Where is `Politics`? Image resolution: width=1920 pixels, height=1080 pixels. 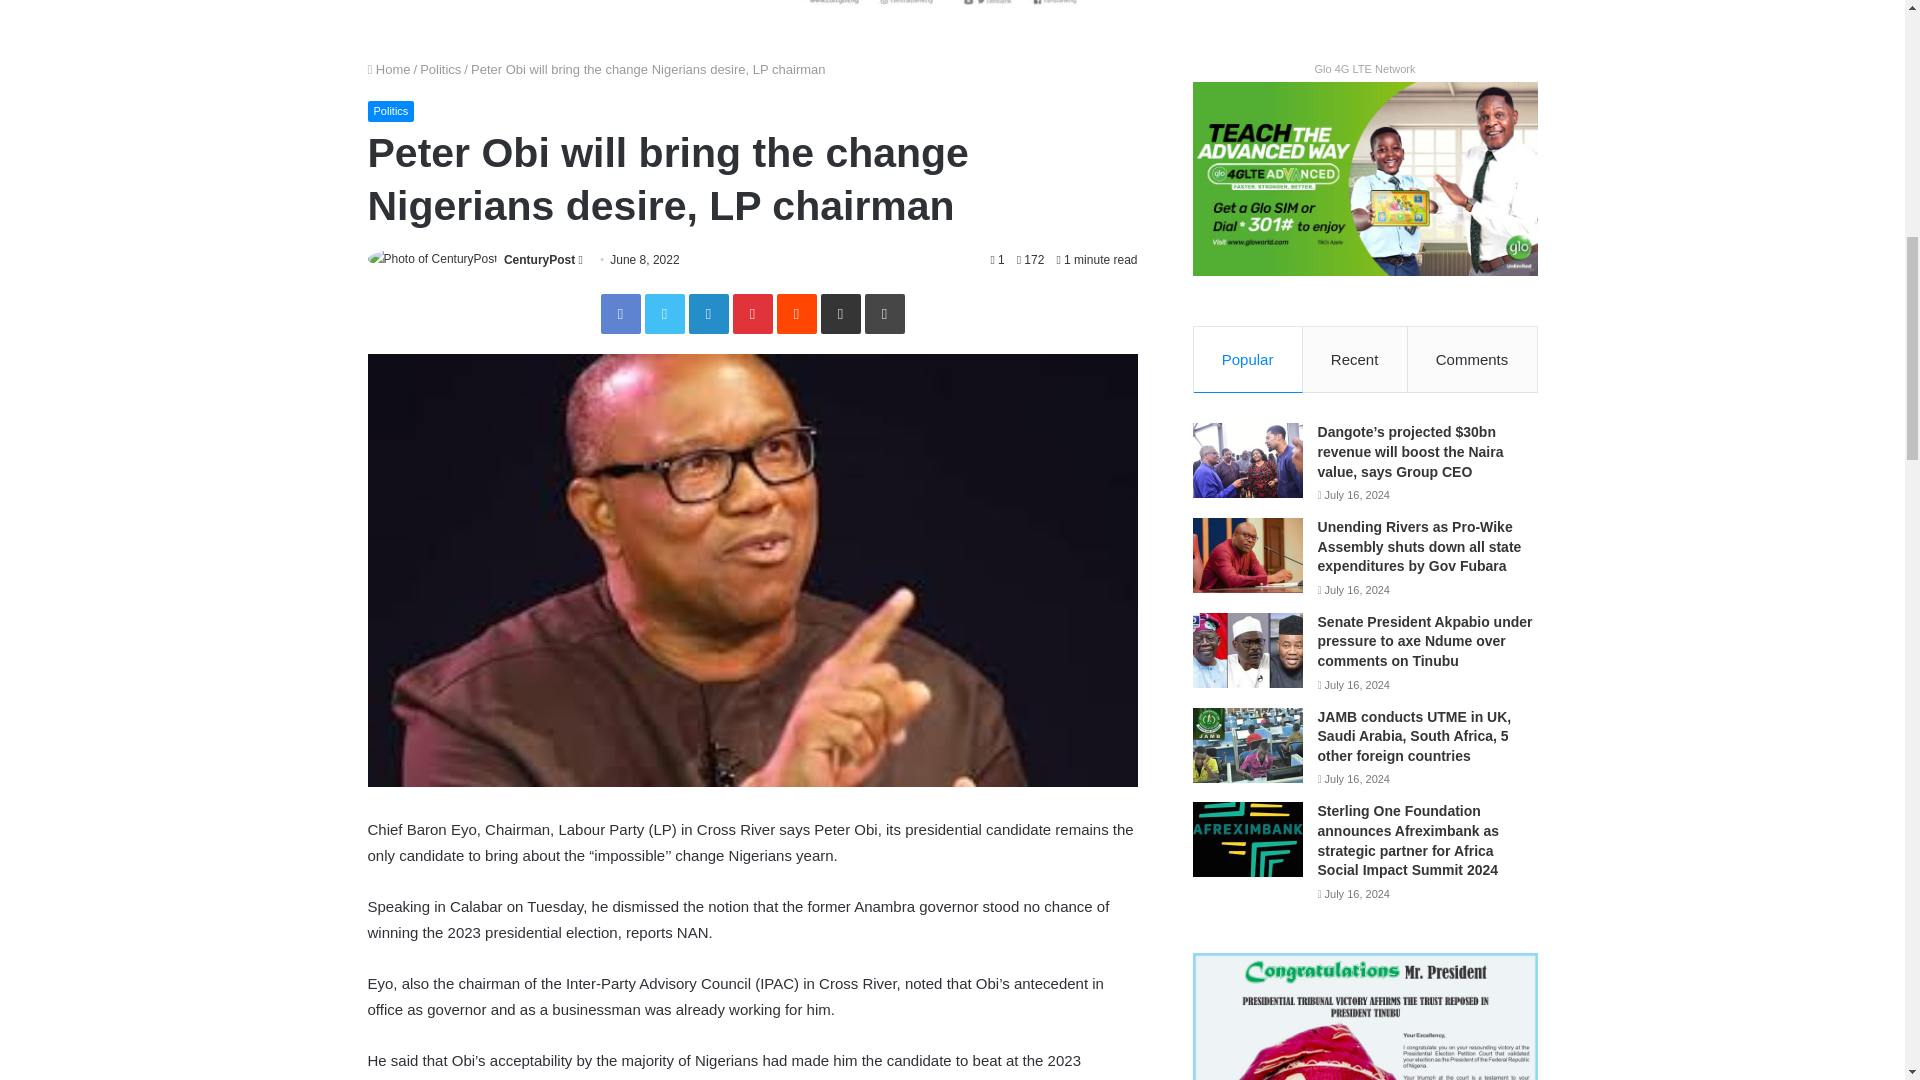 Politics is located at coordinates (391, 110).